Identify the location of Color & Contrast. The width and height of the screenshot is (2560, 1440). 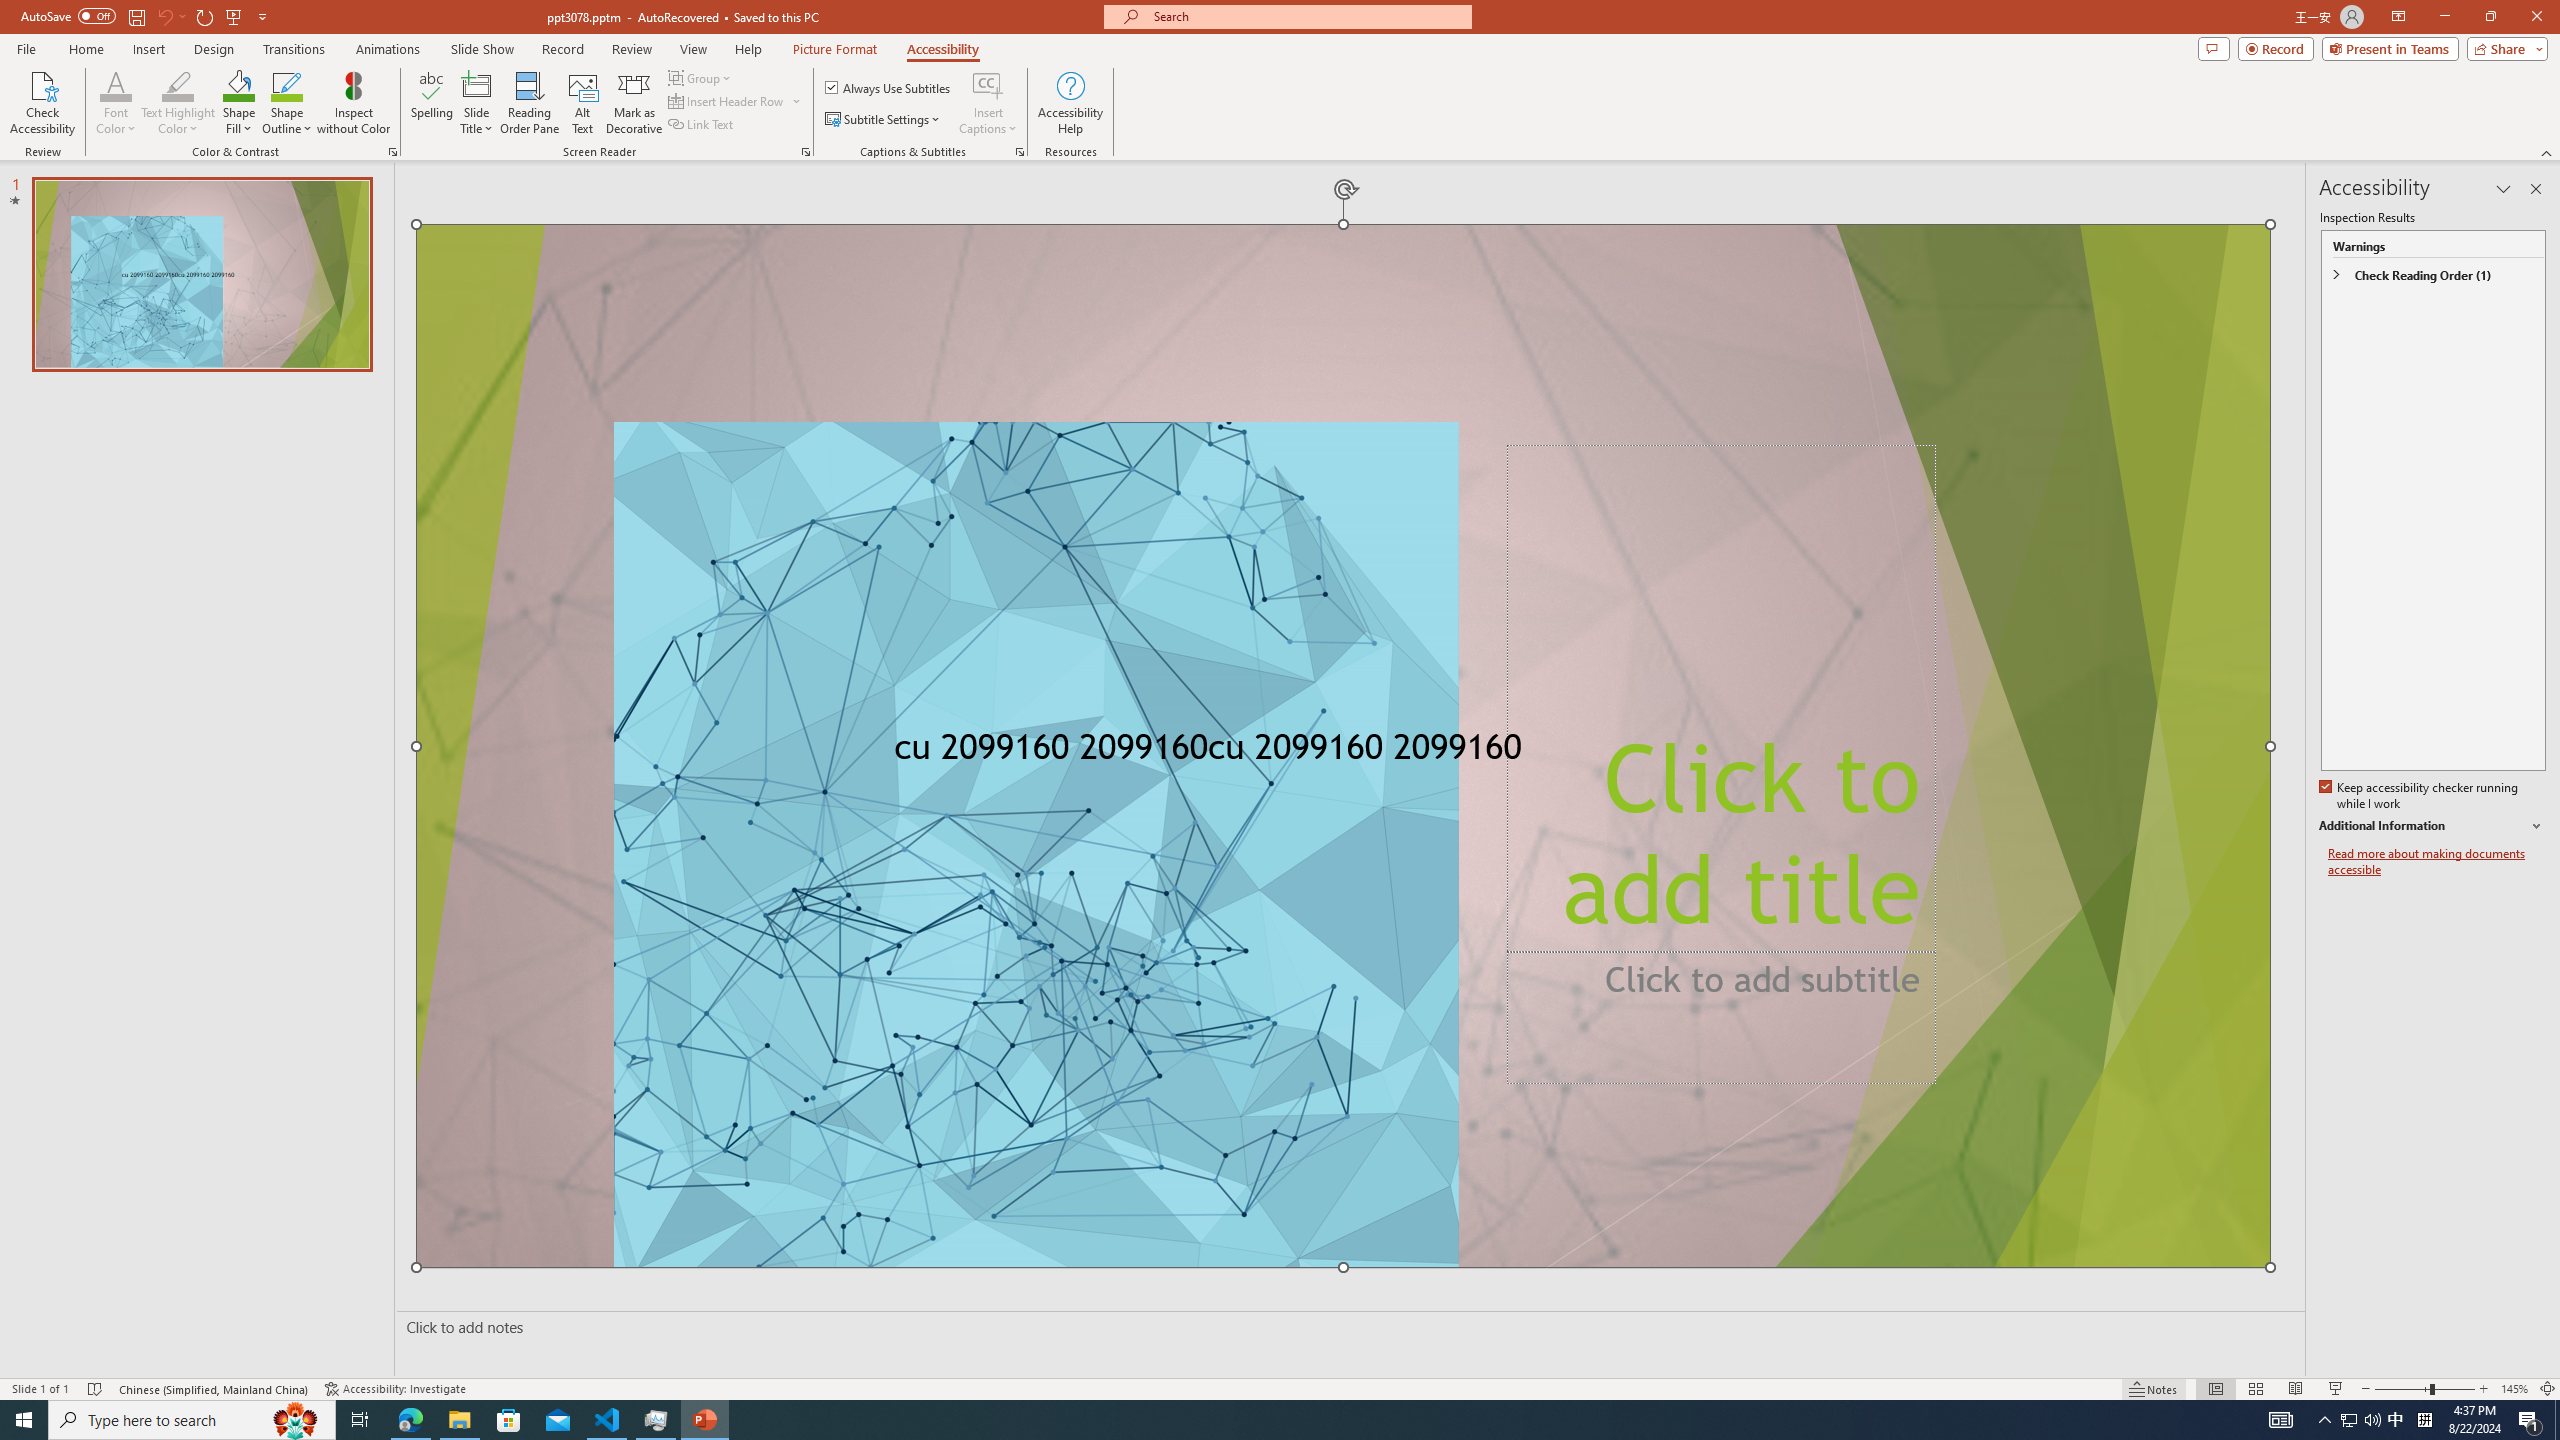
(392, 152).